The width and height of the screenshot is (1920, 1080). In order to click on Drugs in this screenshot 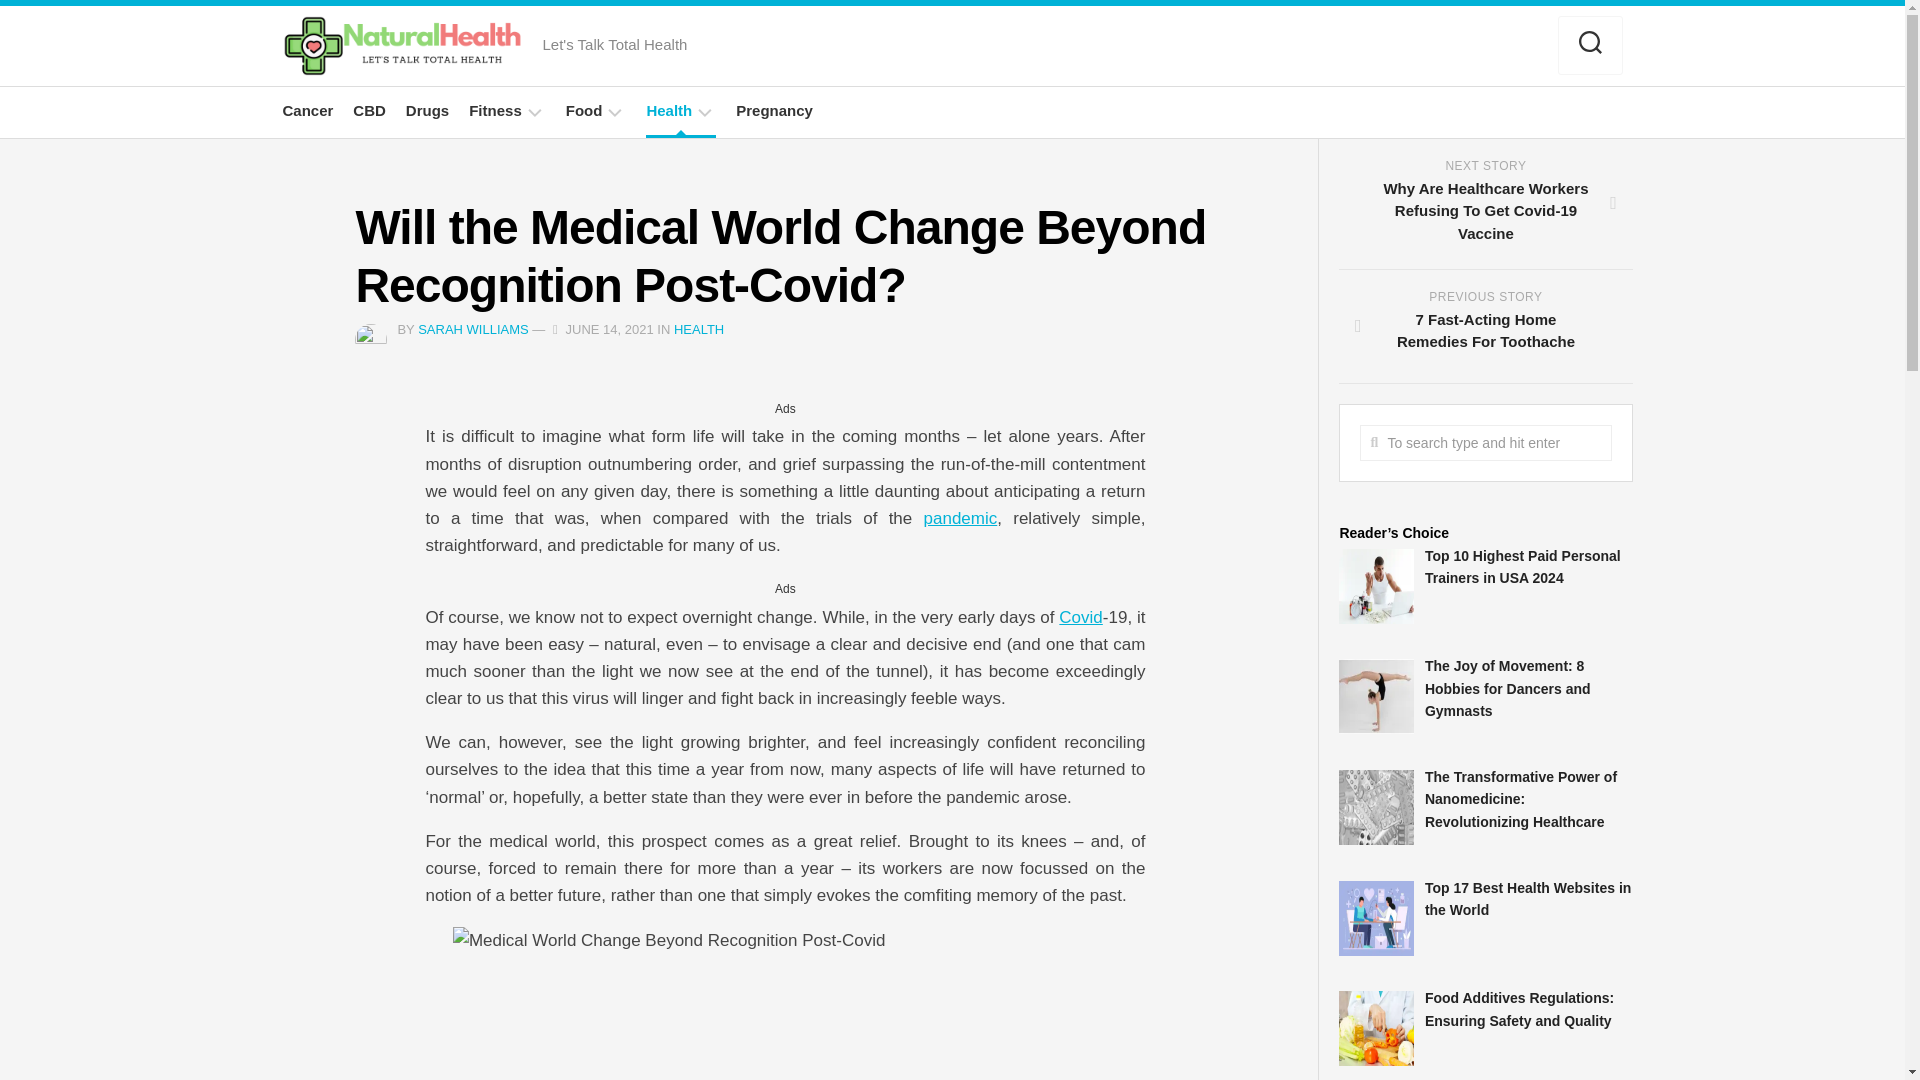, I will do `click(1485, 327)`.